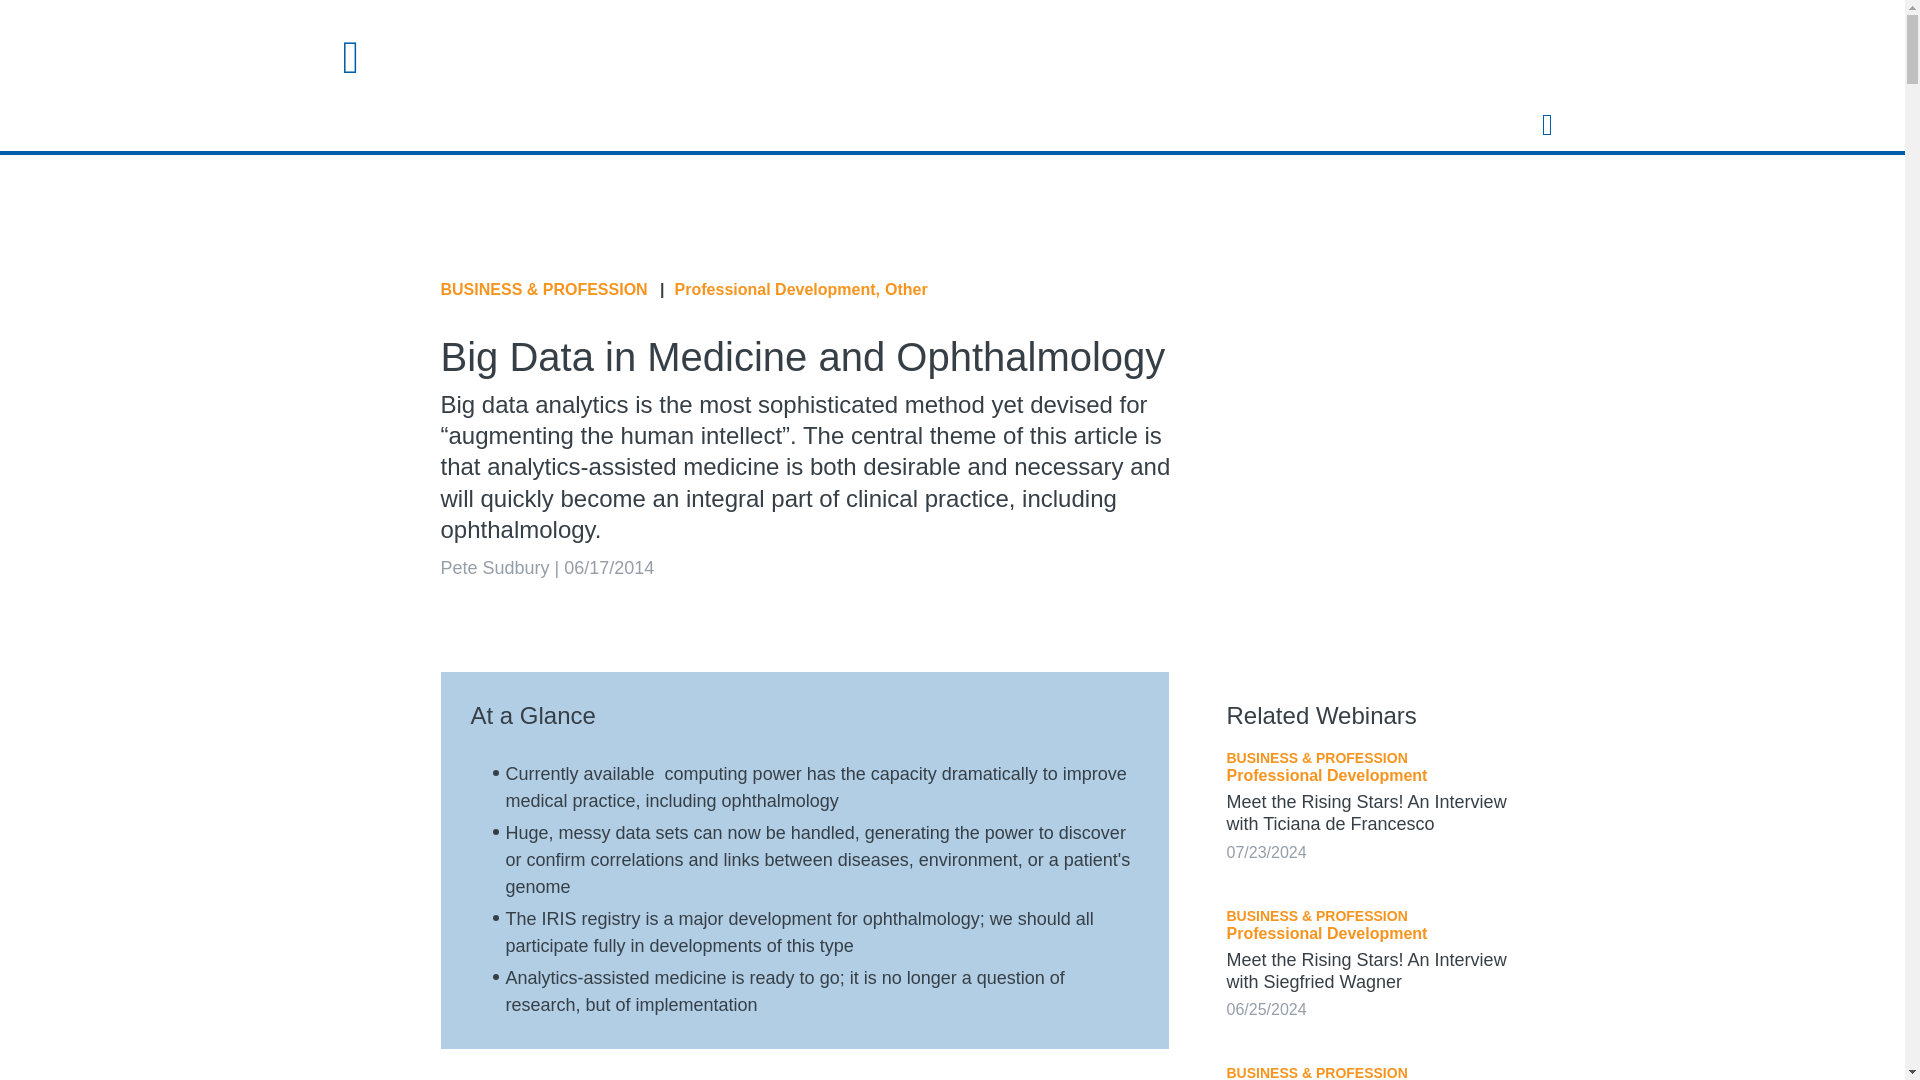  Describe the element at coordinates (906, 290) in the screenshot. I see `Other` at that location.